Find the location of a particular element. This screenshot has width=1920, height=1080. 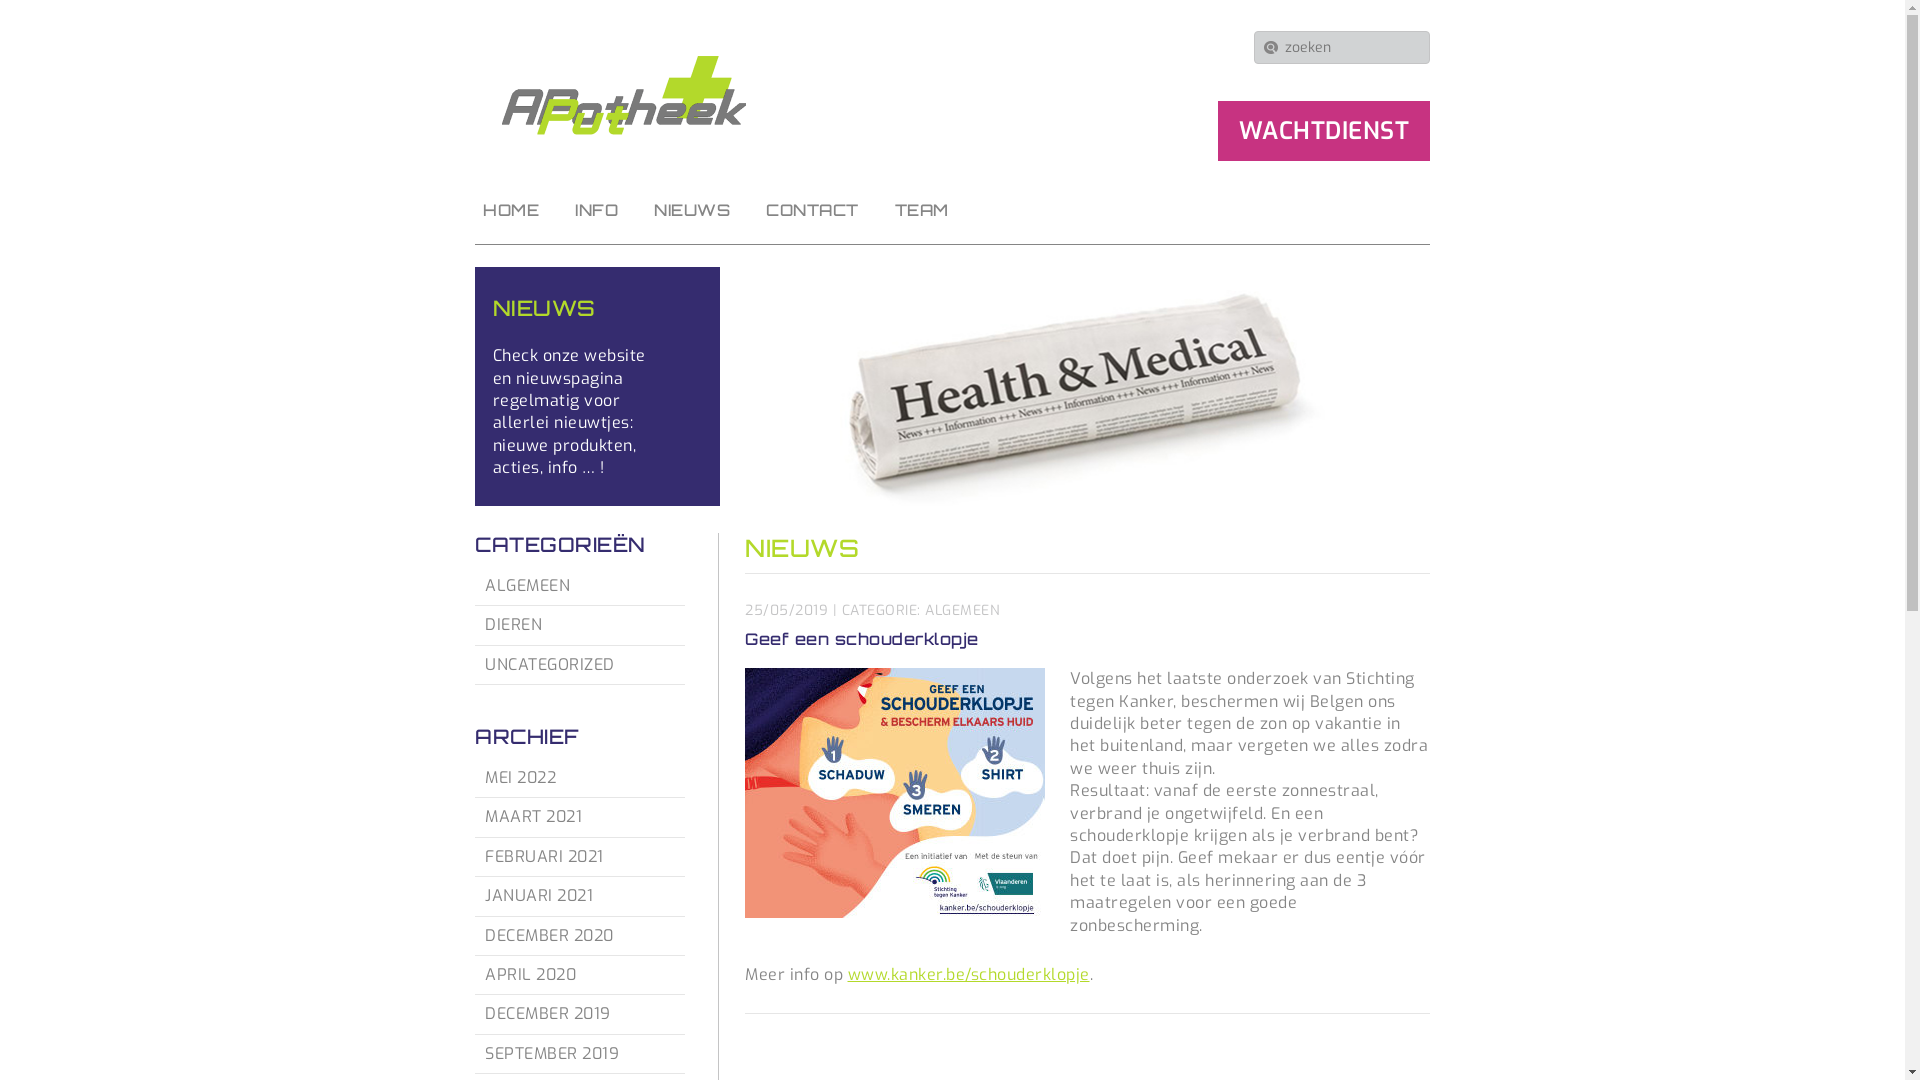

FEBRUARI 2021 is located at coordinates (580, 857).